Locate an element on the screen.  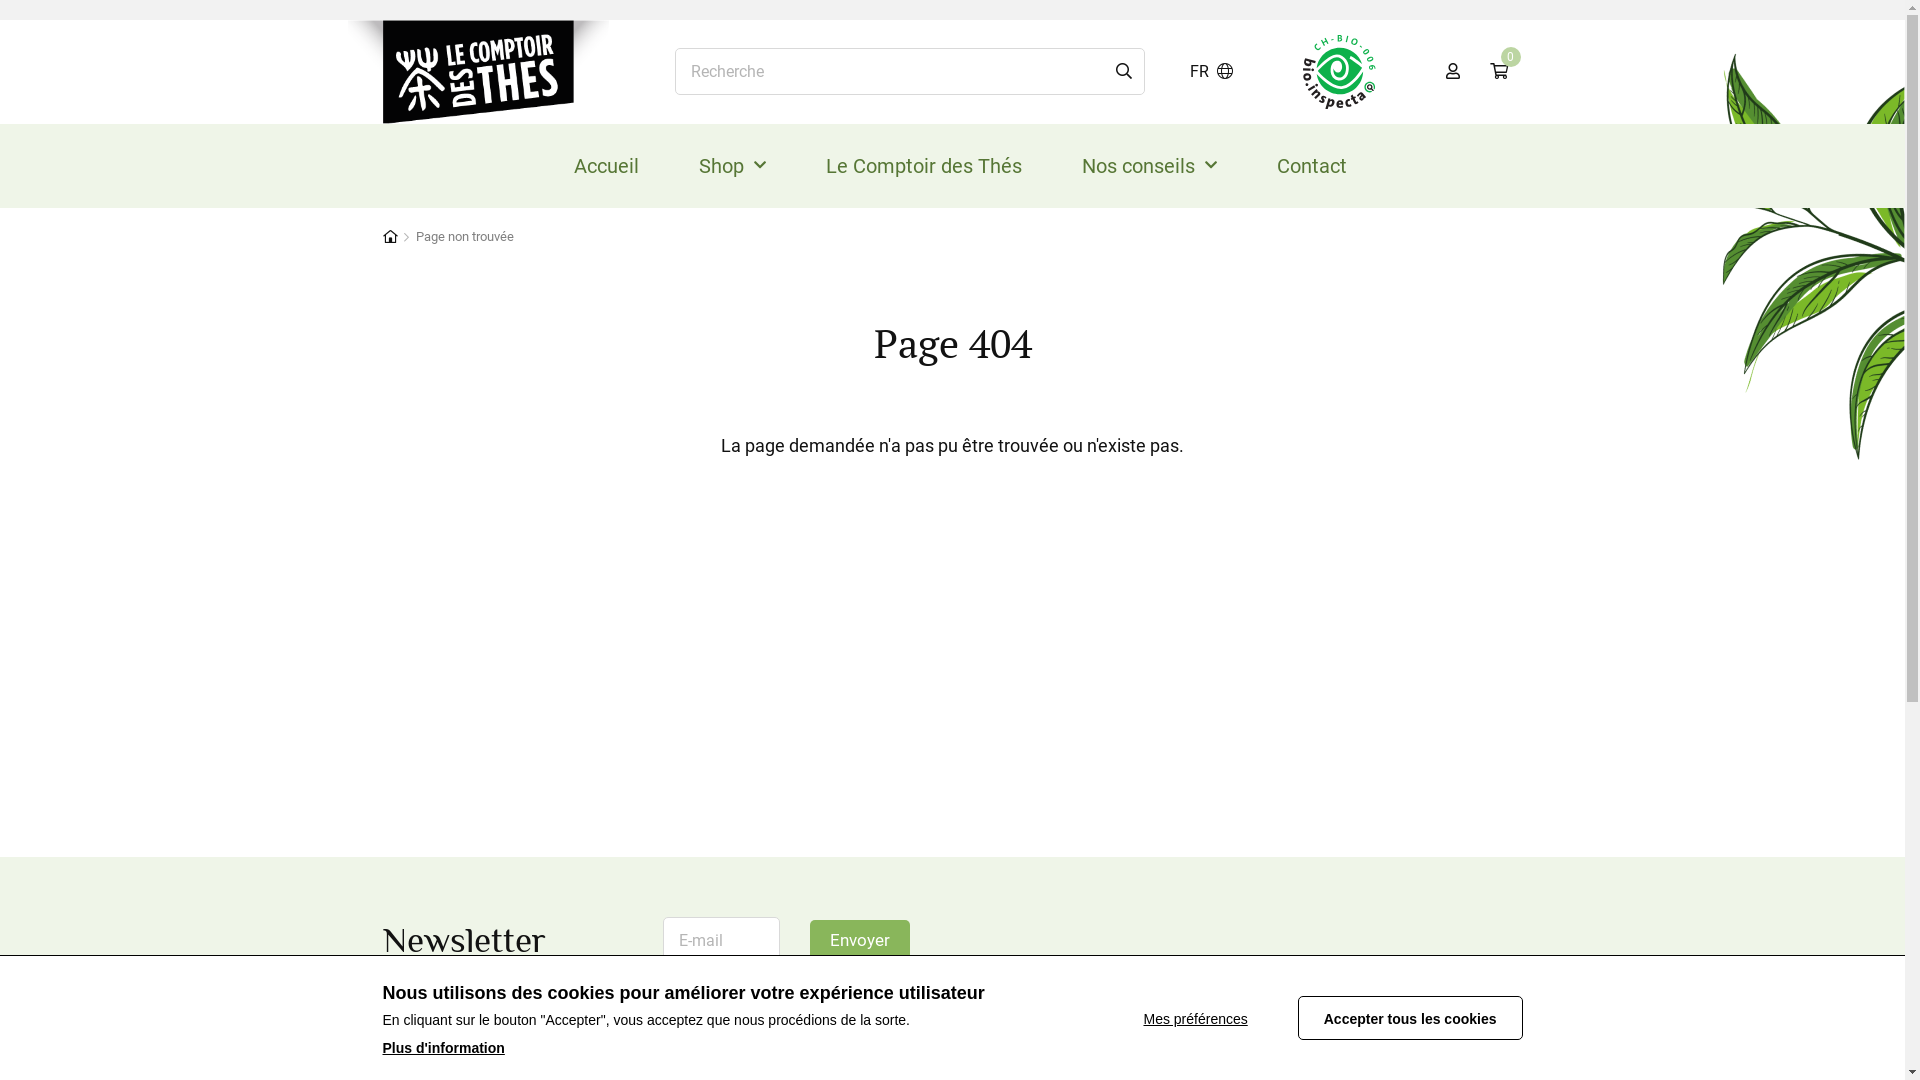
FR   is located at coordinates (1212, 72).